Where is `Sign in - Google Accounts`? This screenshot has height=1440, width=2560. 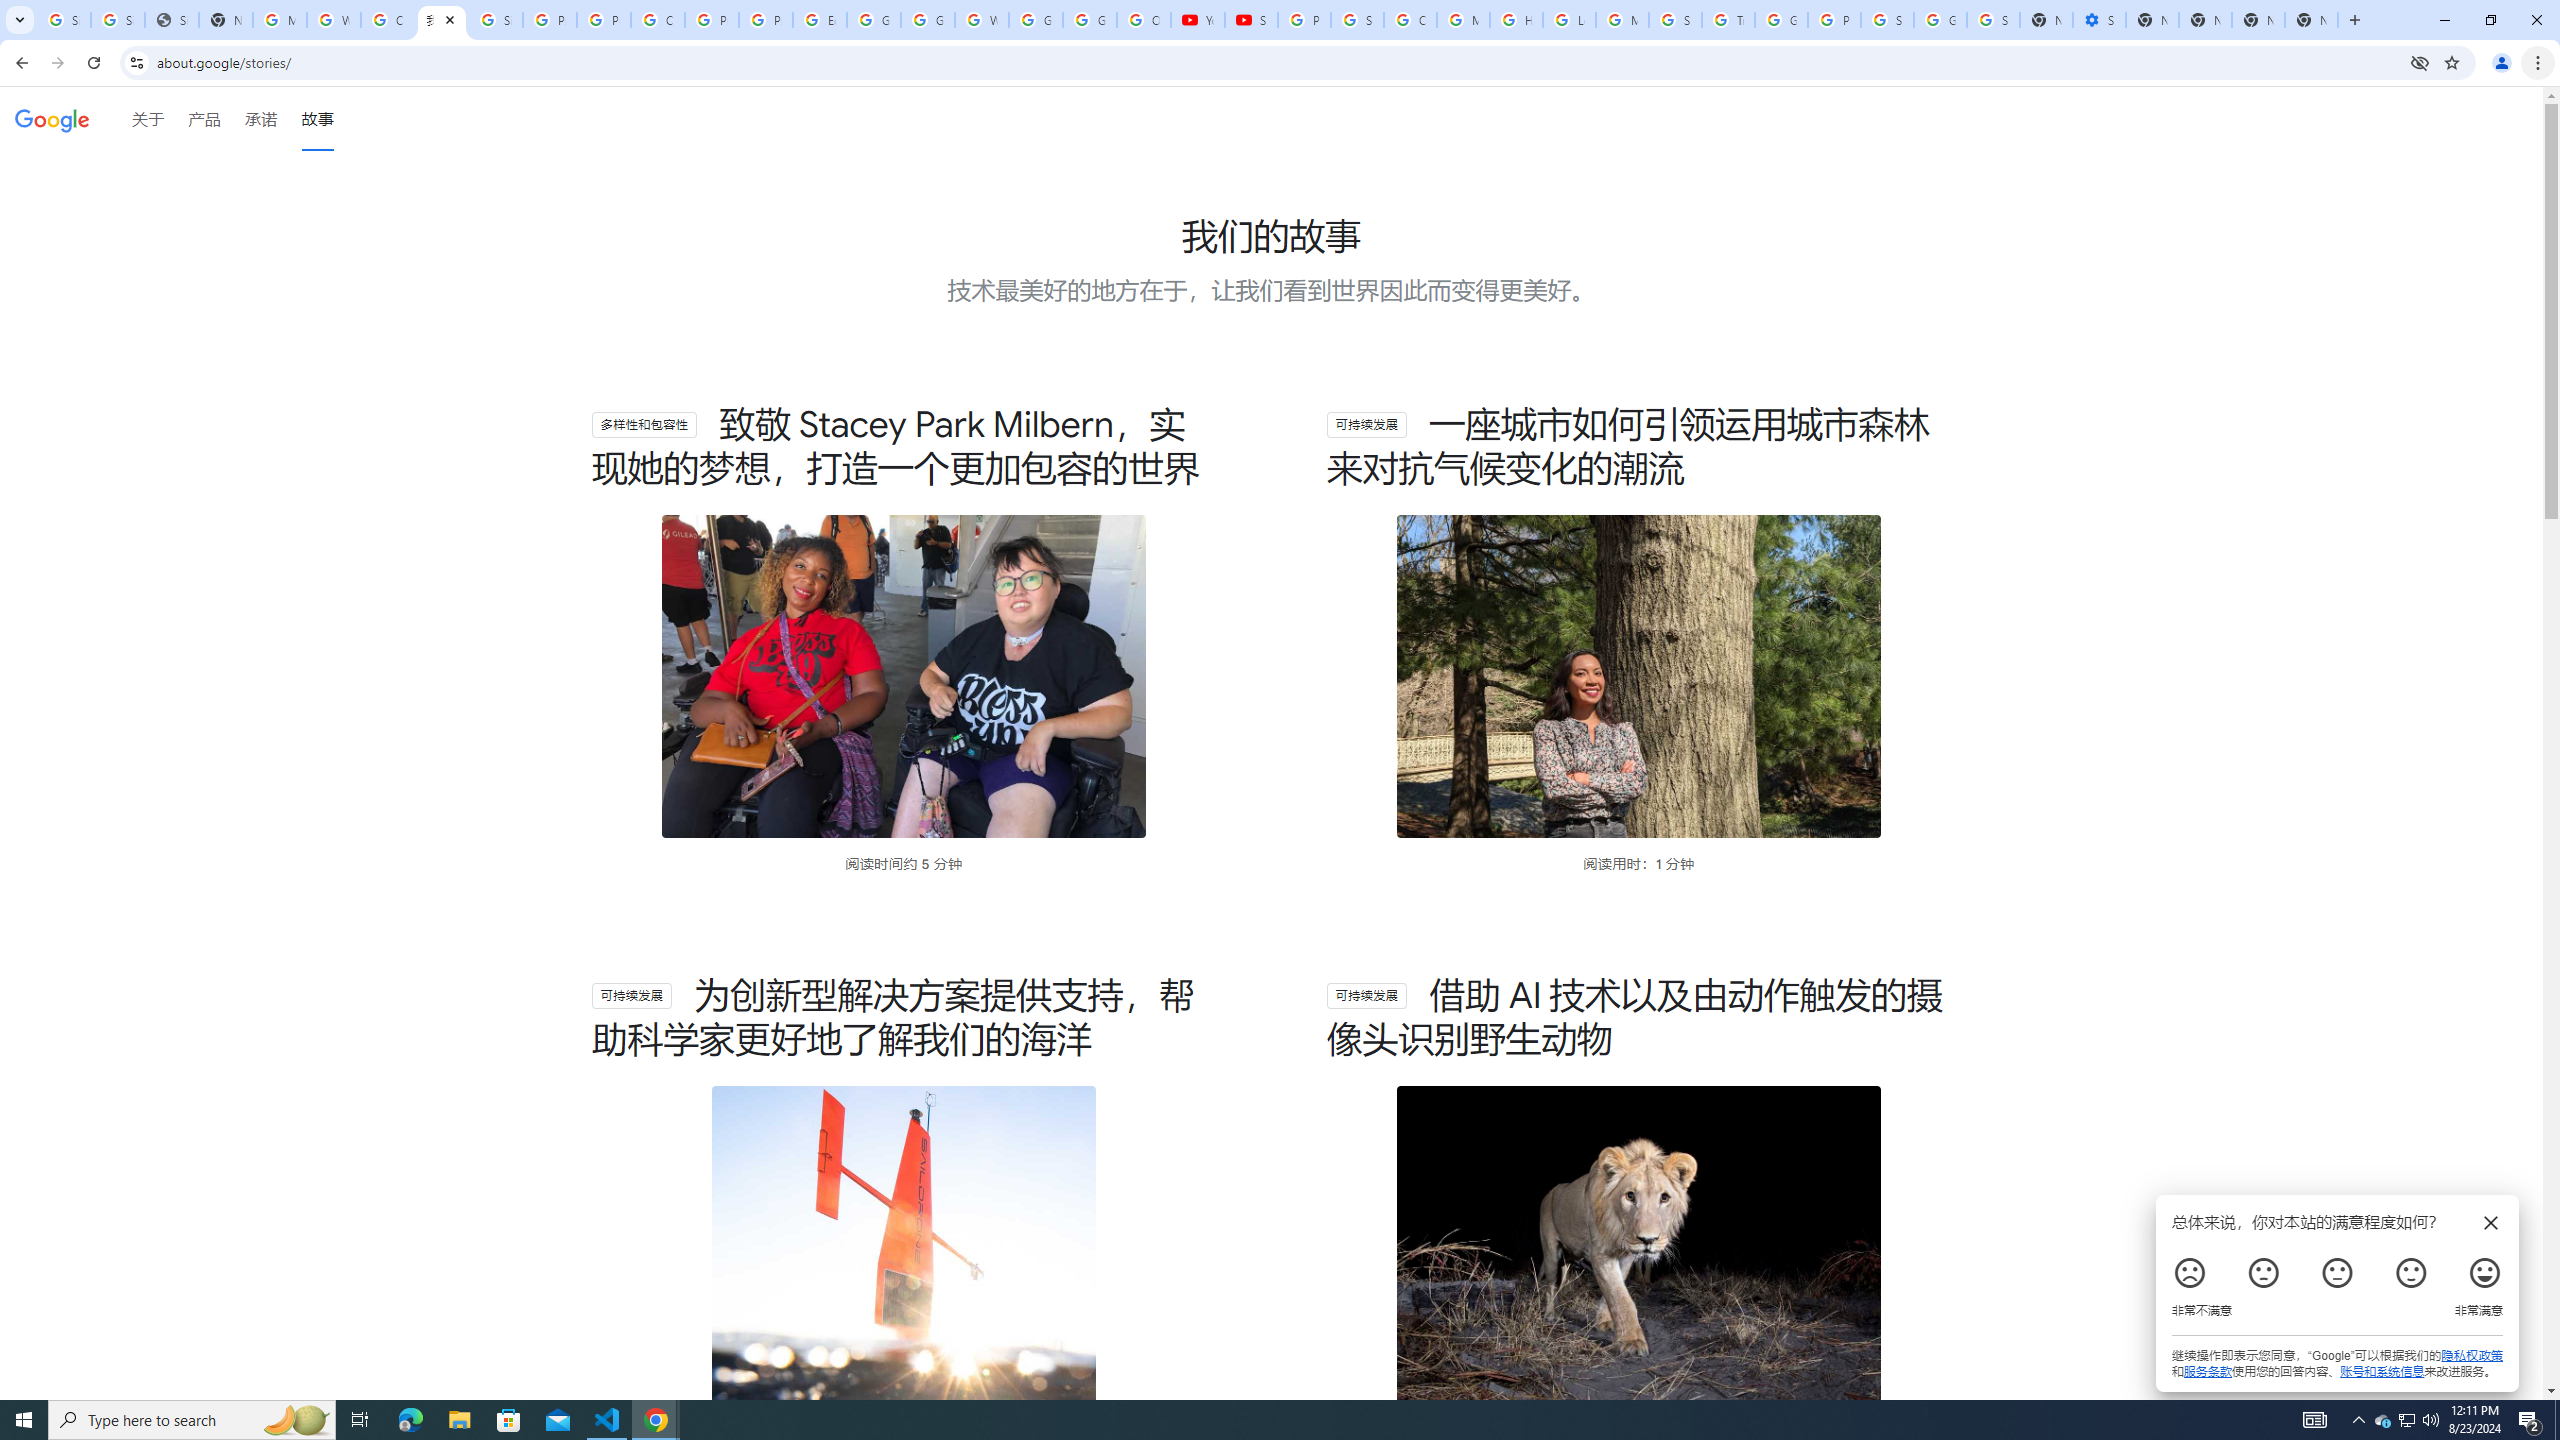
Sign in - Google Accounts is located at coordinates (117, 20).